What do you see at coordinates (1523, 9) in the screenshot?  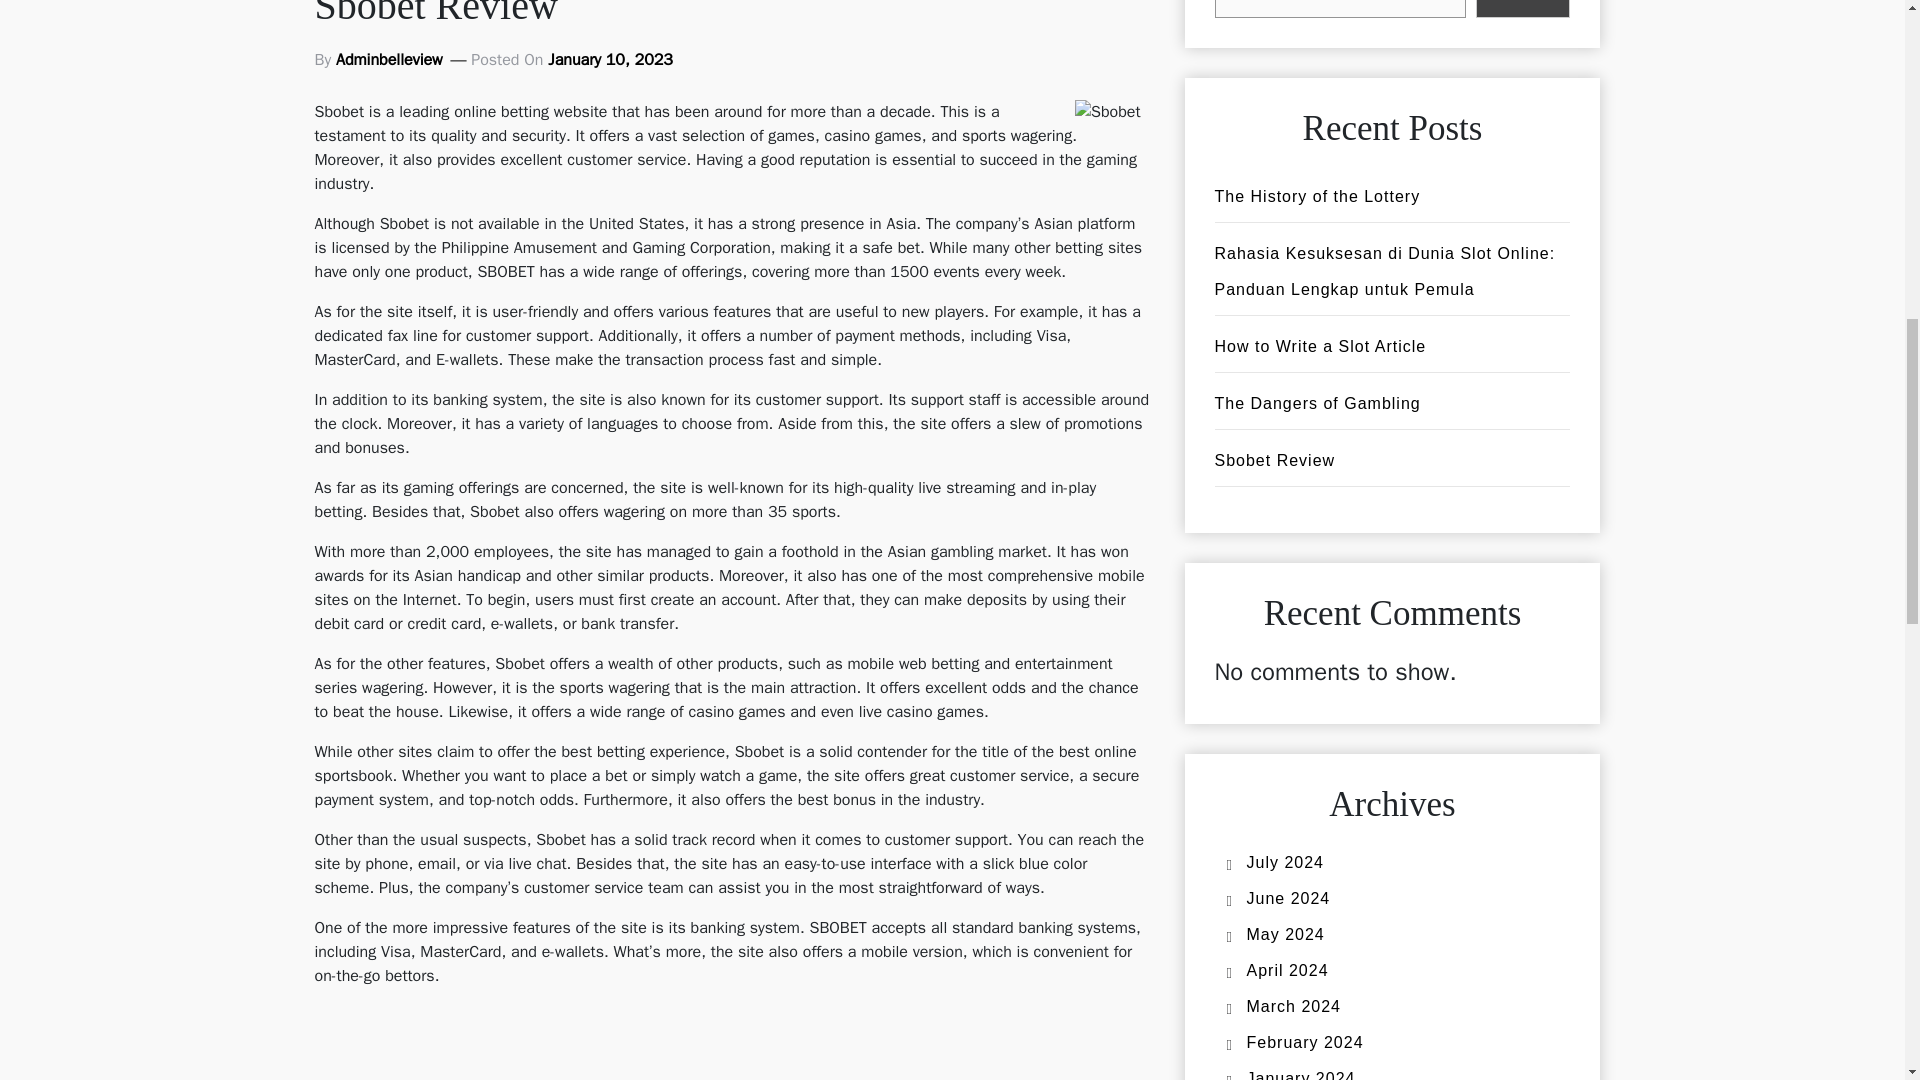 I see `Search` at bounding box center [1523, 9].